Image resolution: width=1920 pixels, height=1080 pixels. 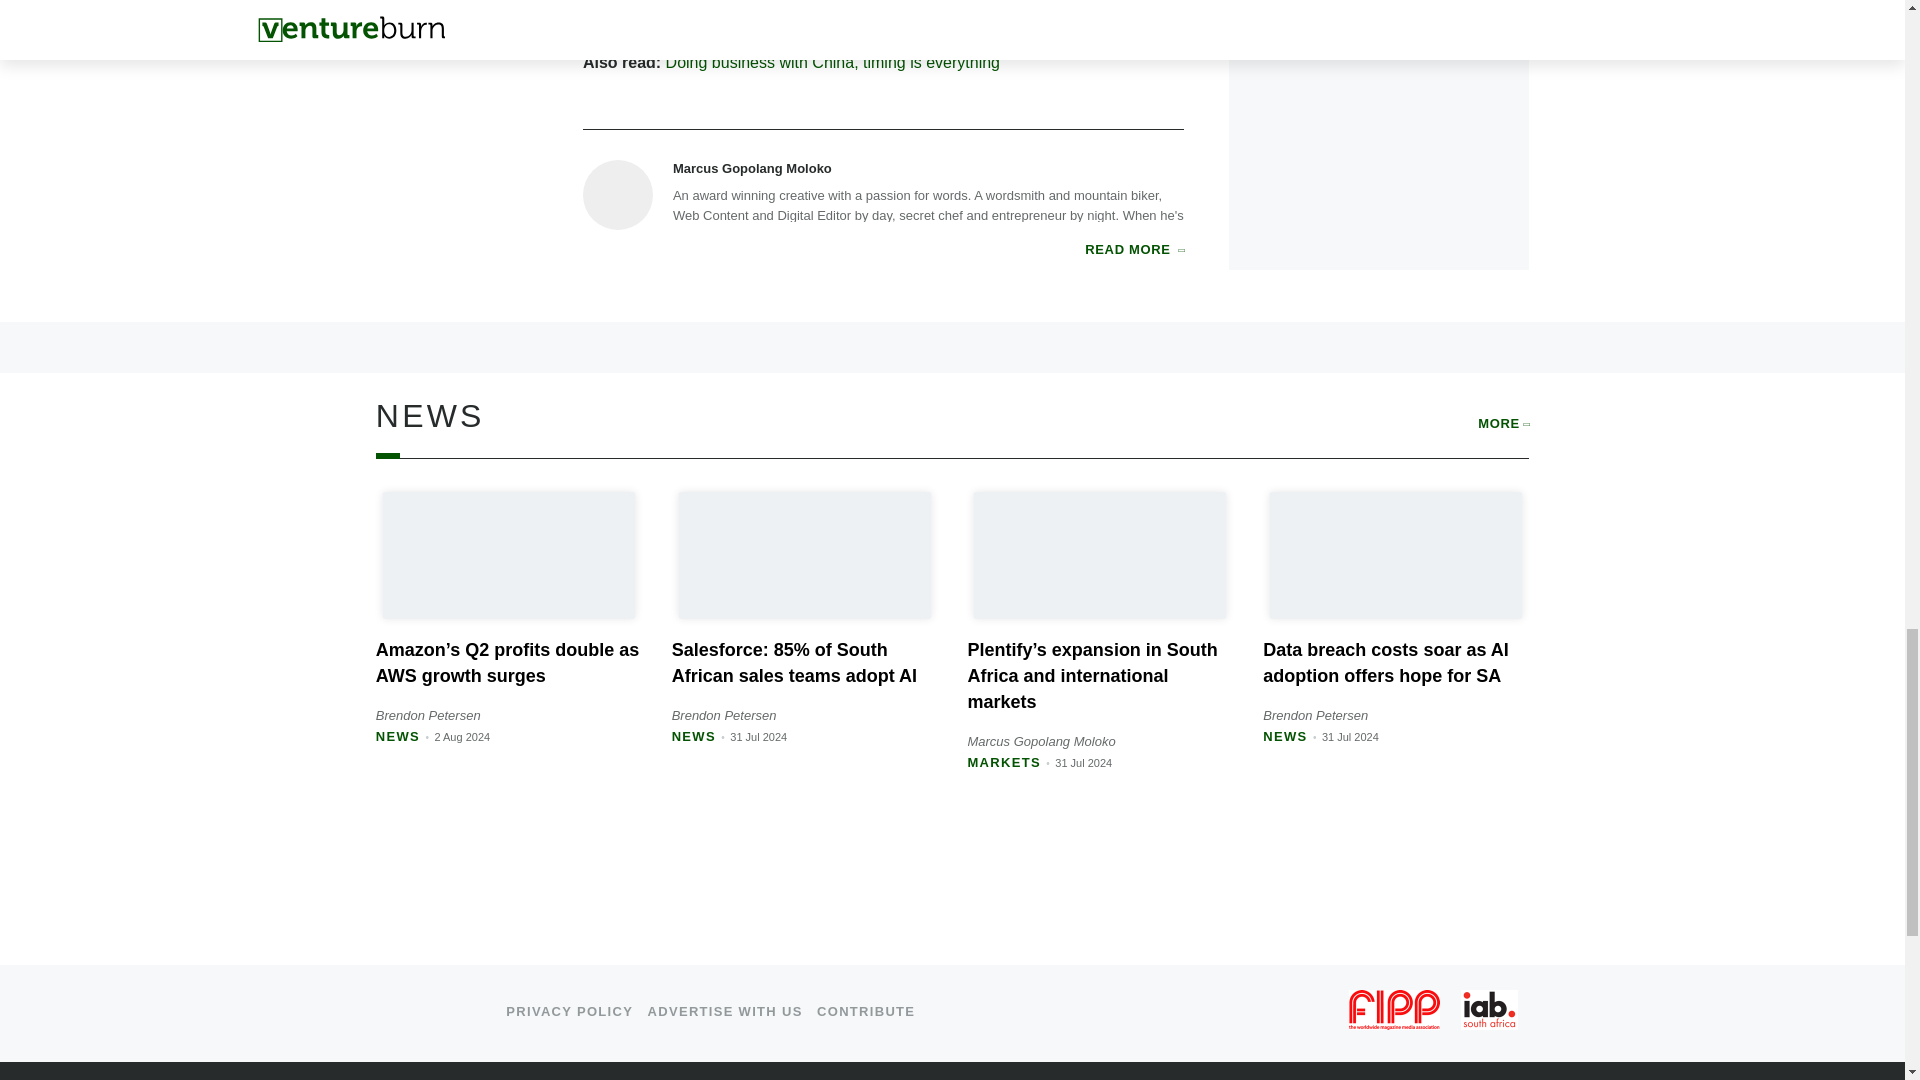 I want to click on Brendon Petersen, so click(x=428, y=715).